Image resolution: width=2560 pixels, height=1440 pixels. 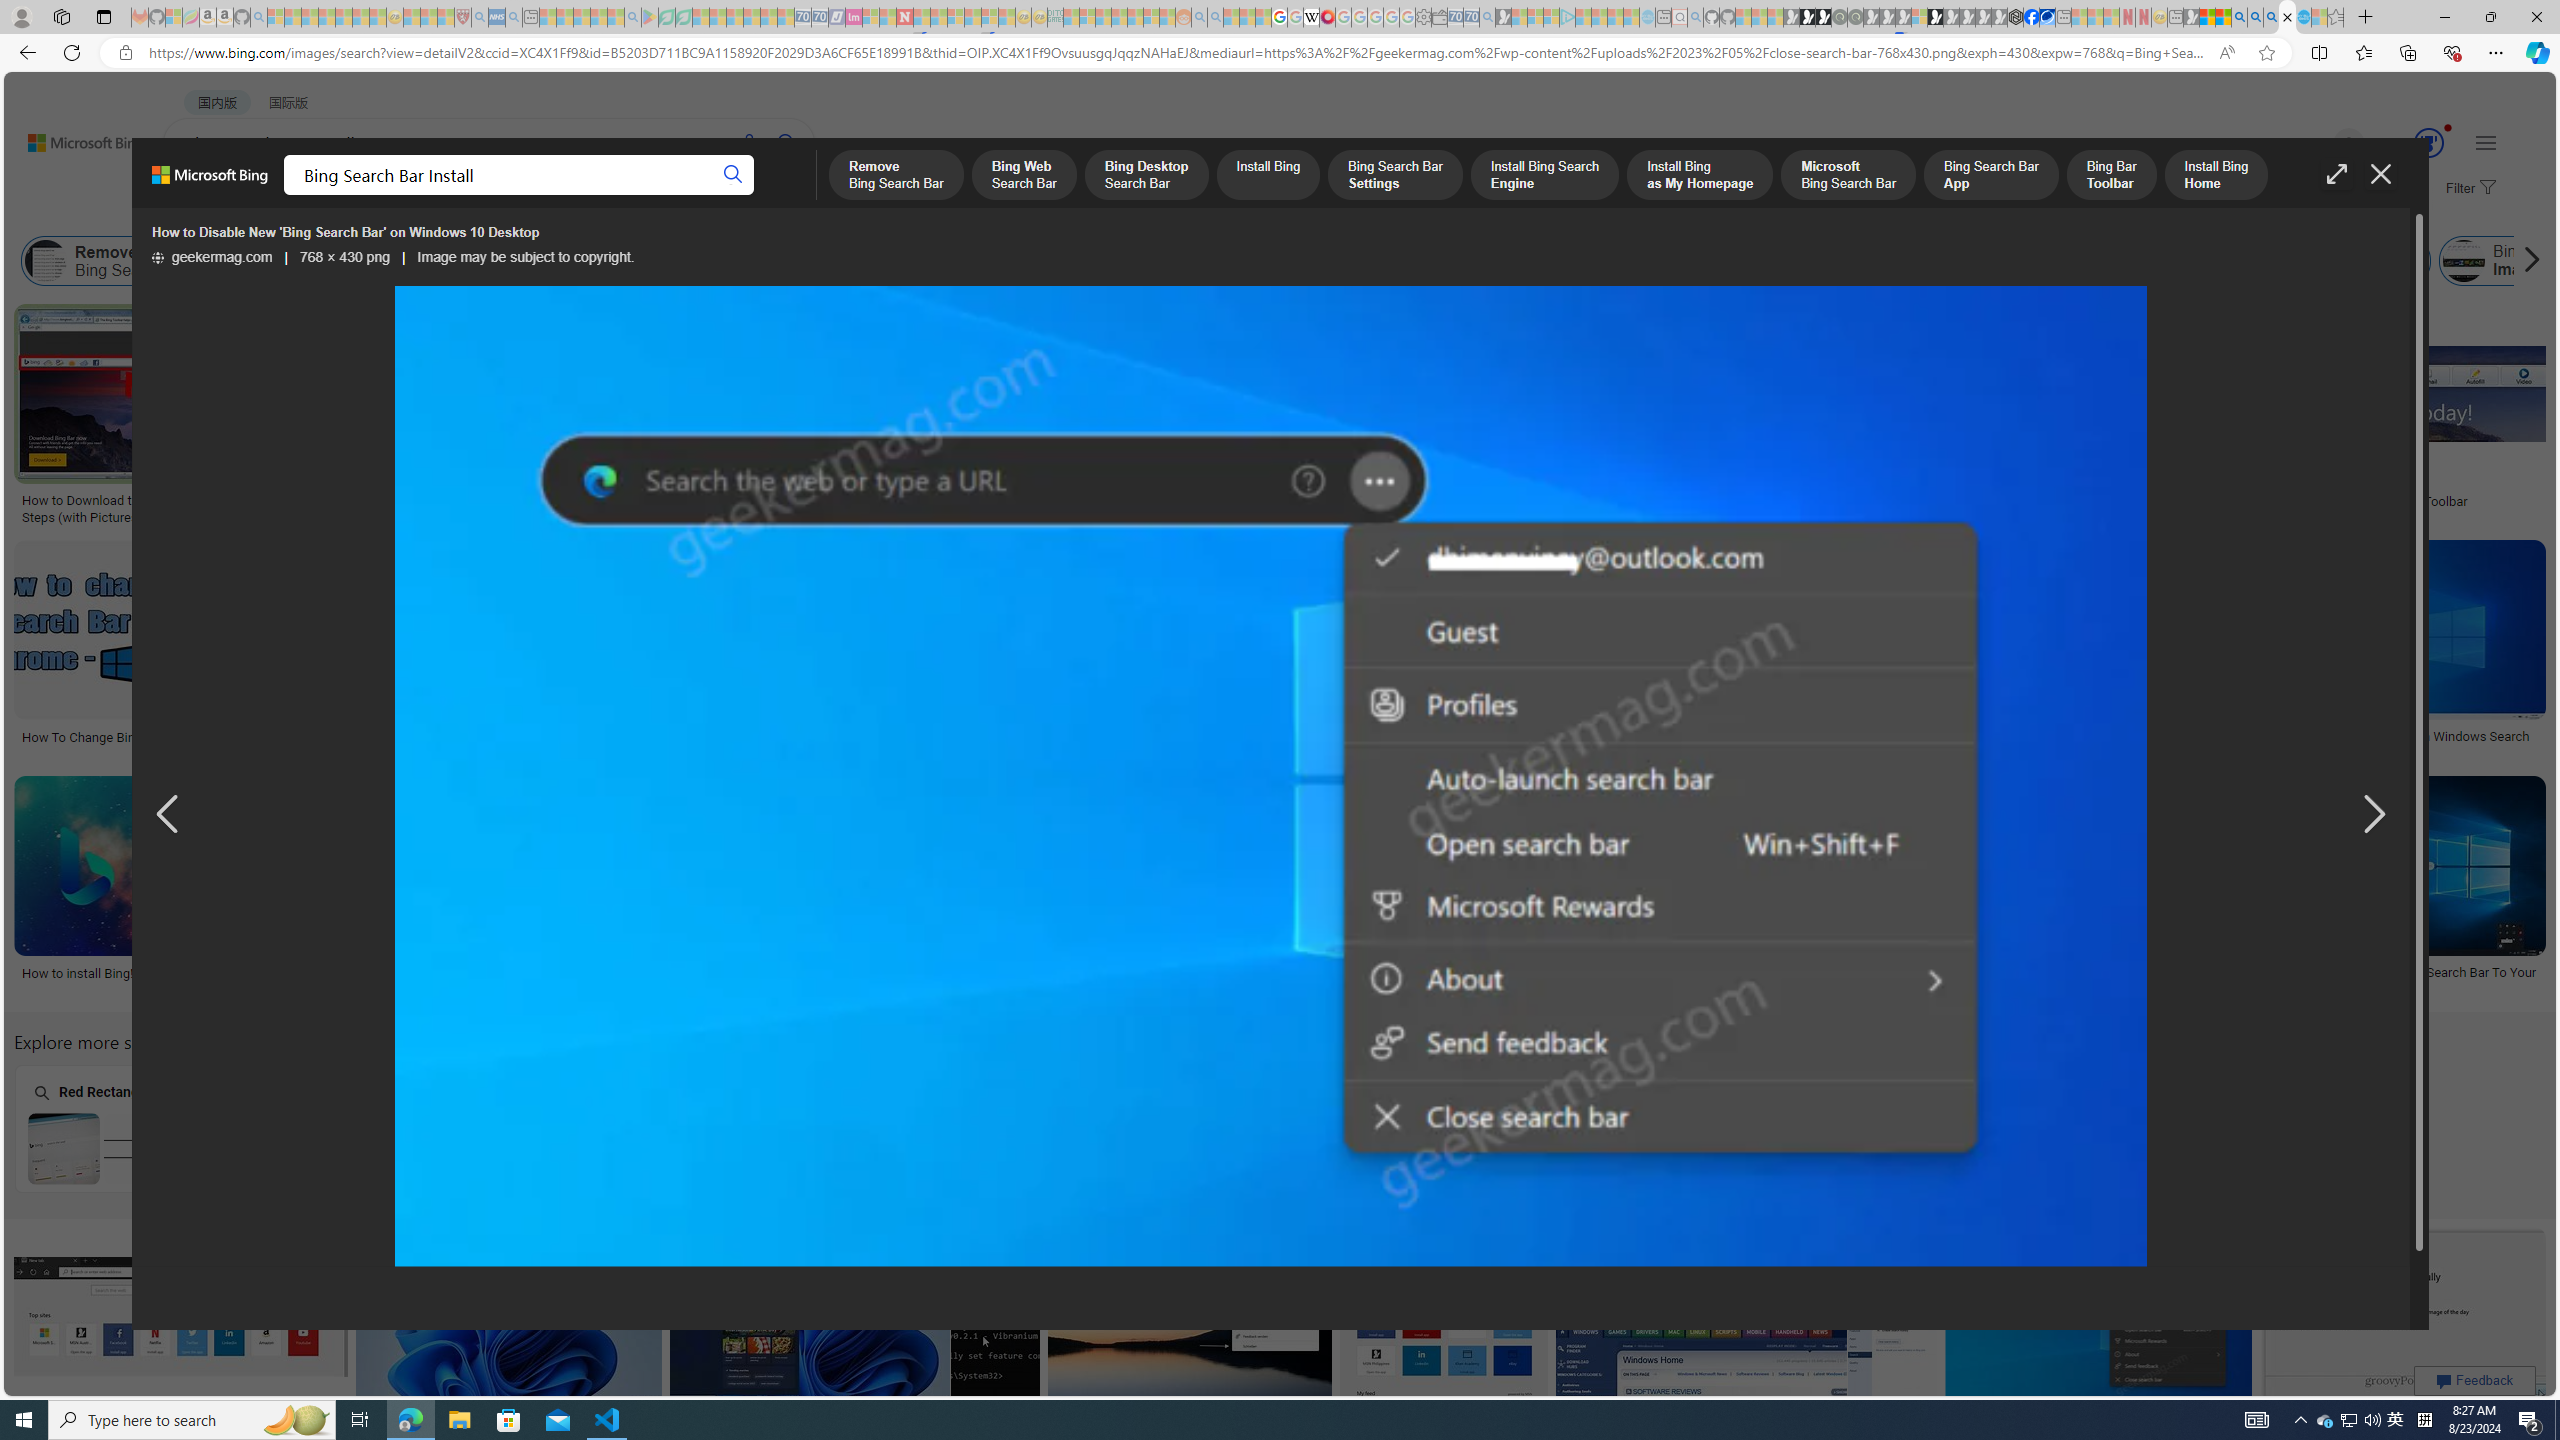 I want to click on How to install Bing!, so click(x=164, y=972).